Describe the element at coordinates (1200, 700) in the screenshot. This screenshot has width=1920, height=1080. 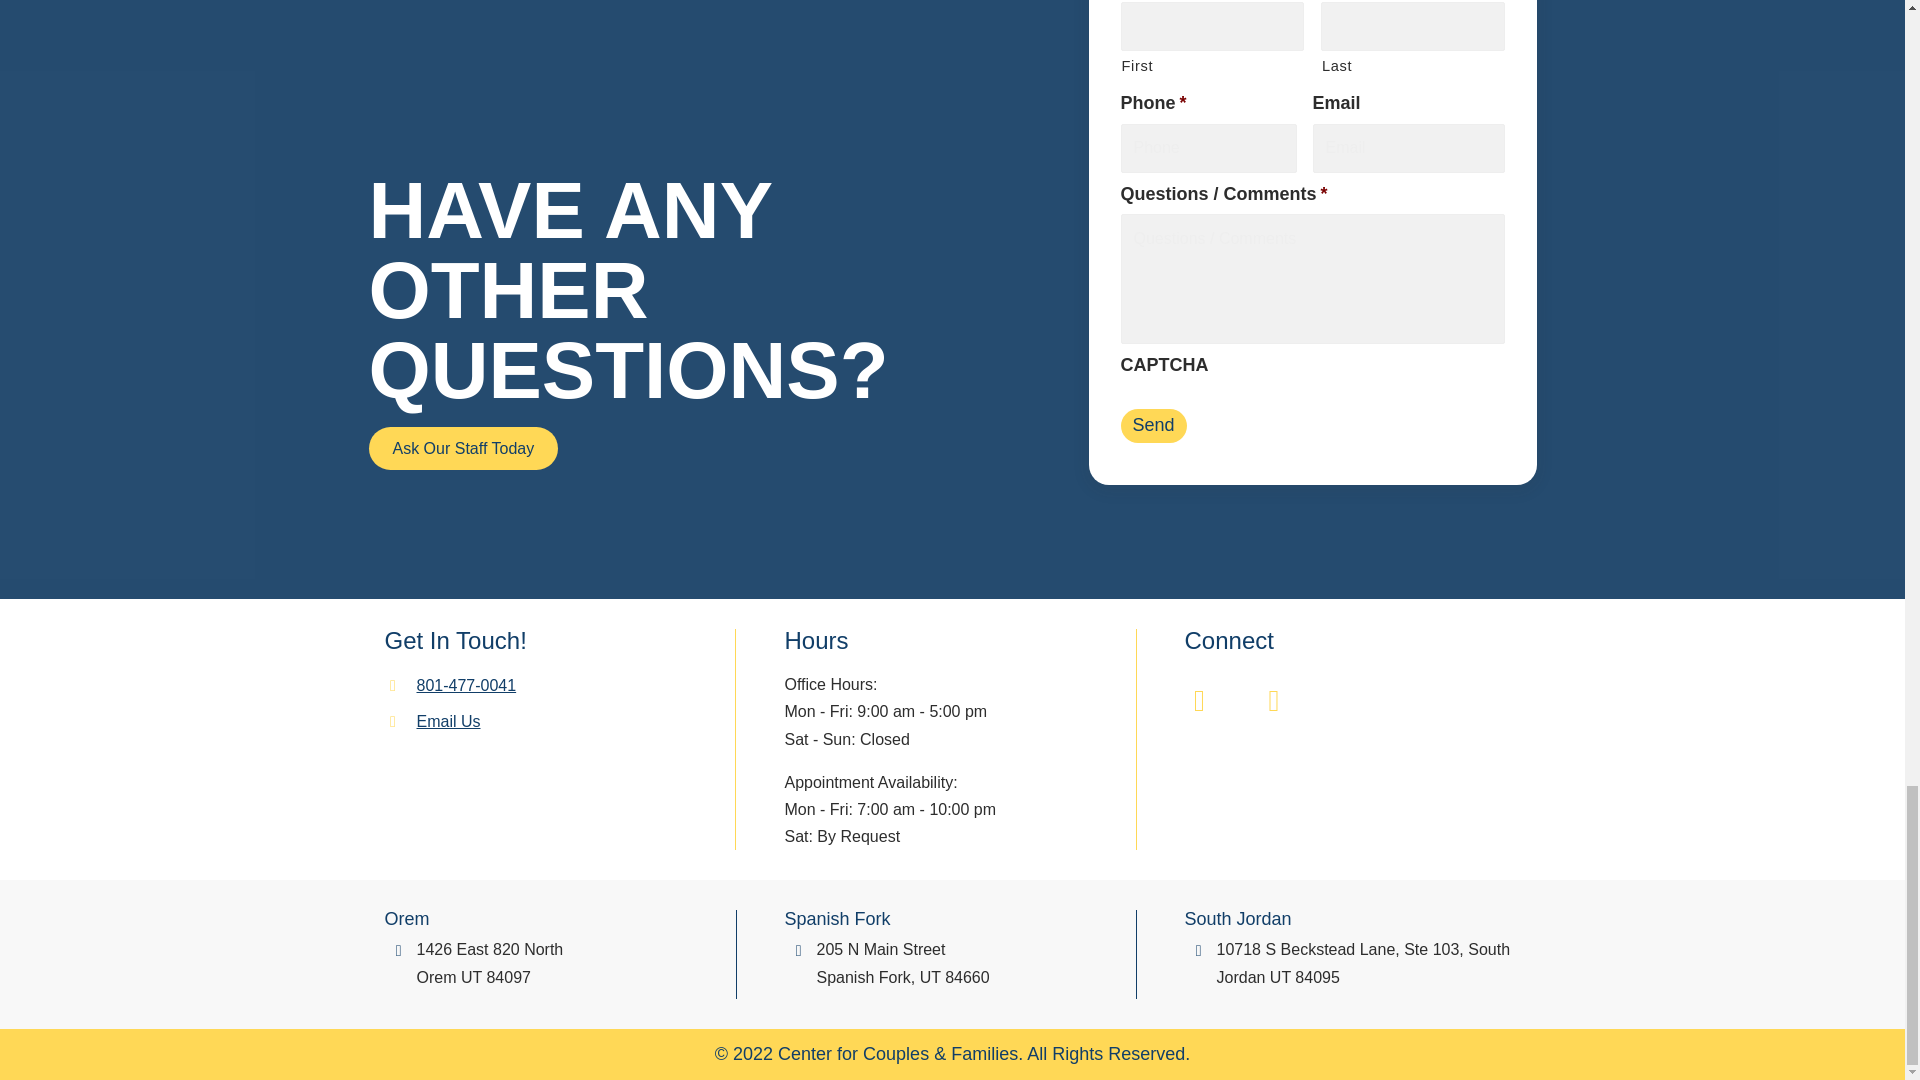
I see `Facebook` at that location.